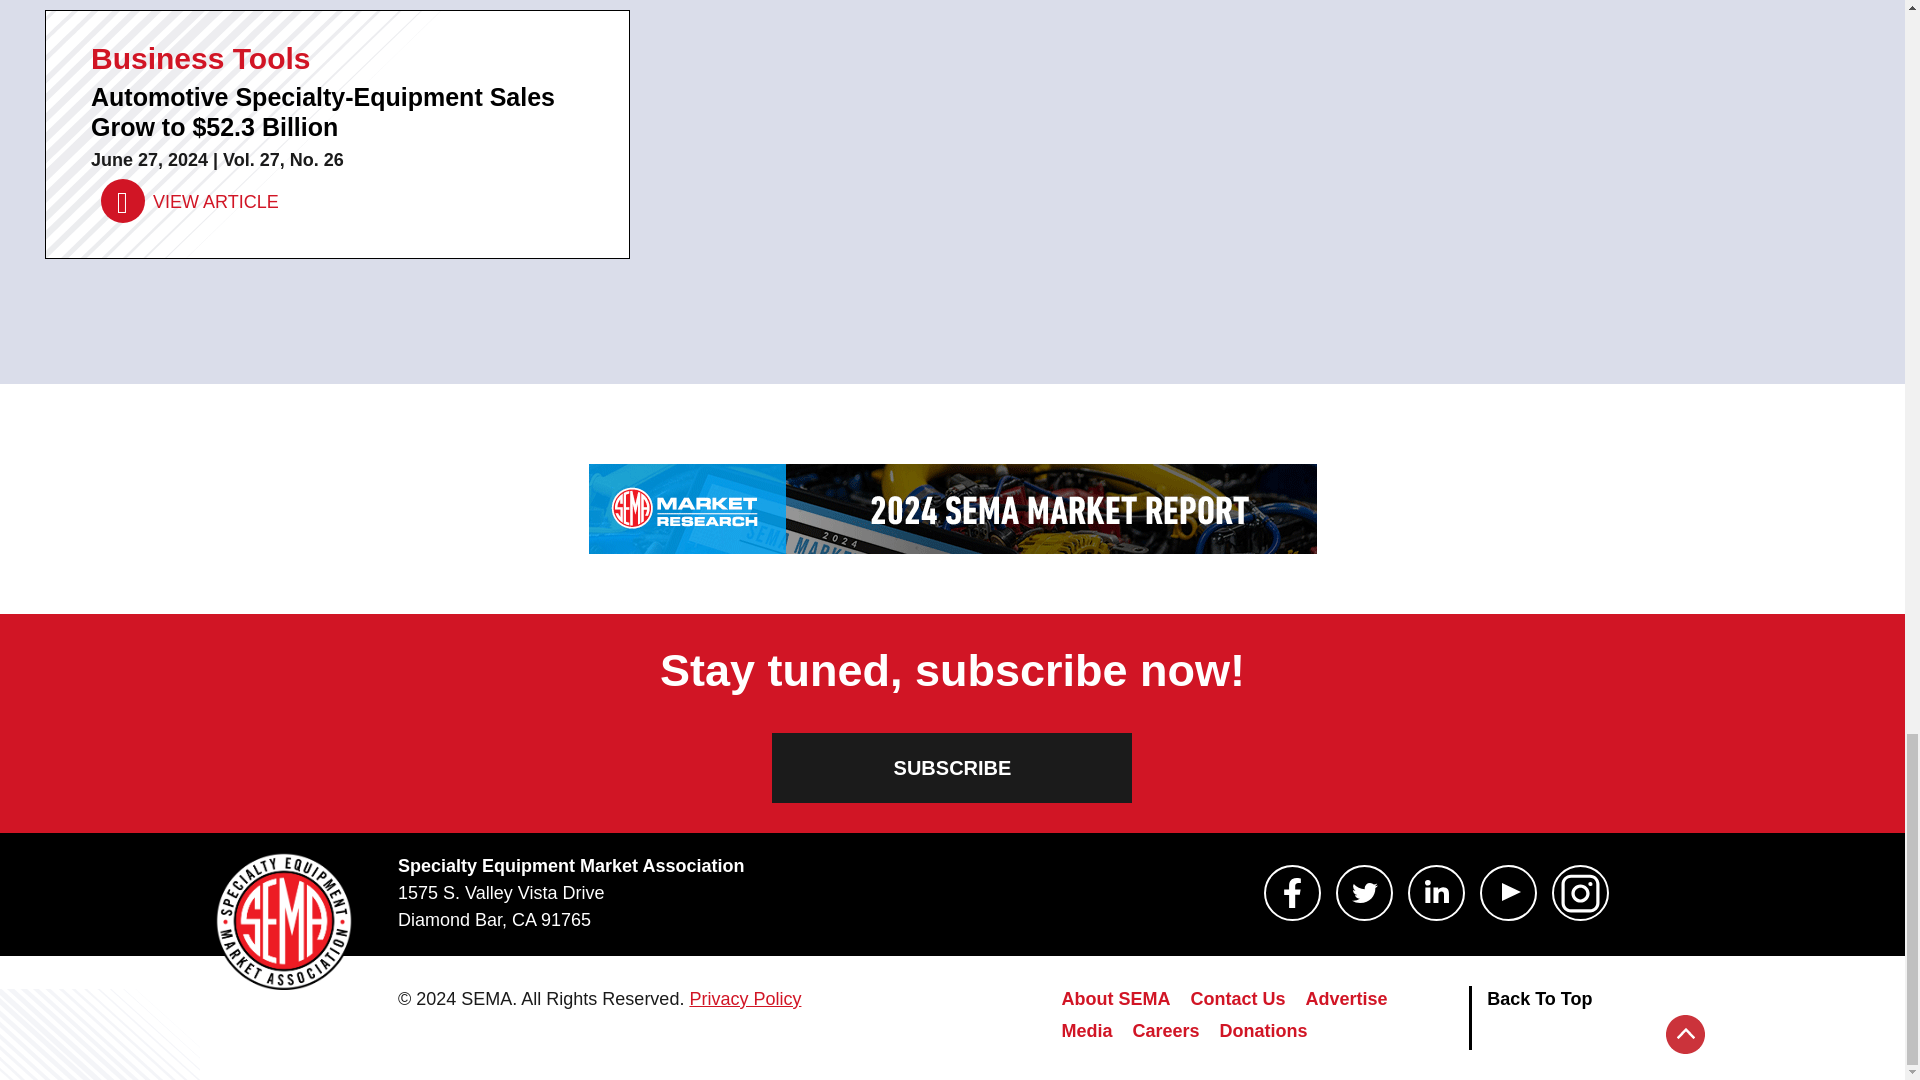  I want to click on SEMA Twitter Link, so click(1364, 893).